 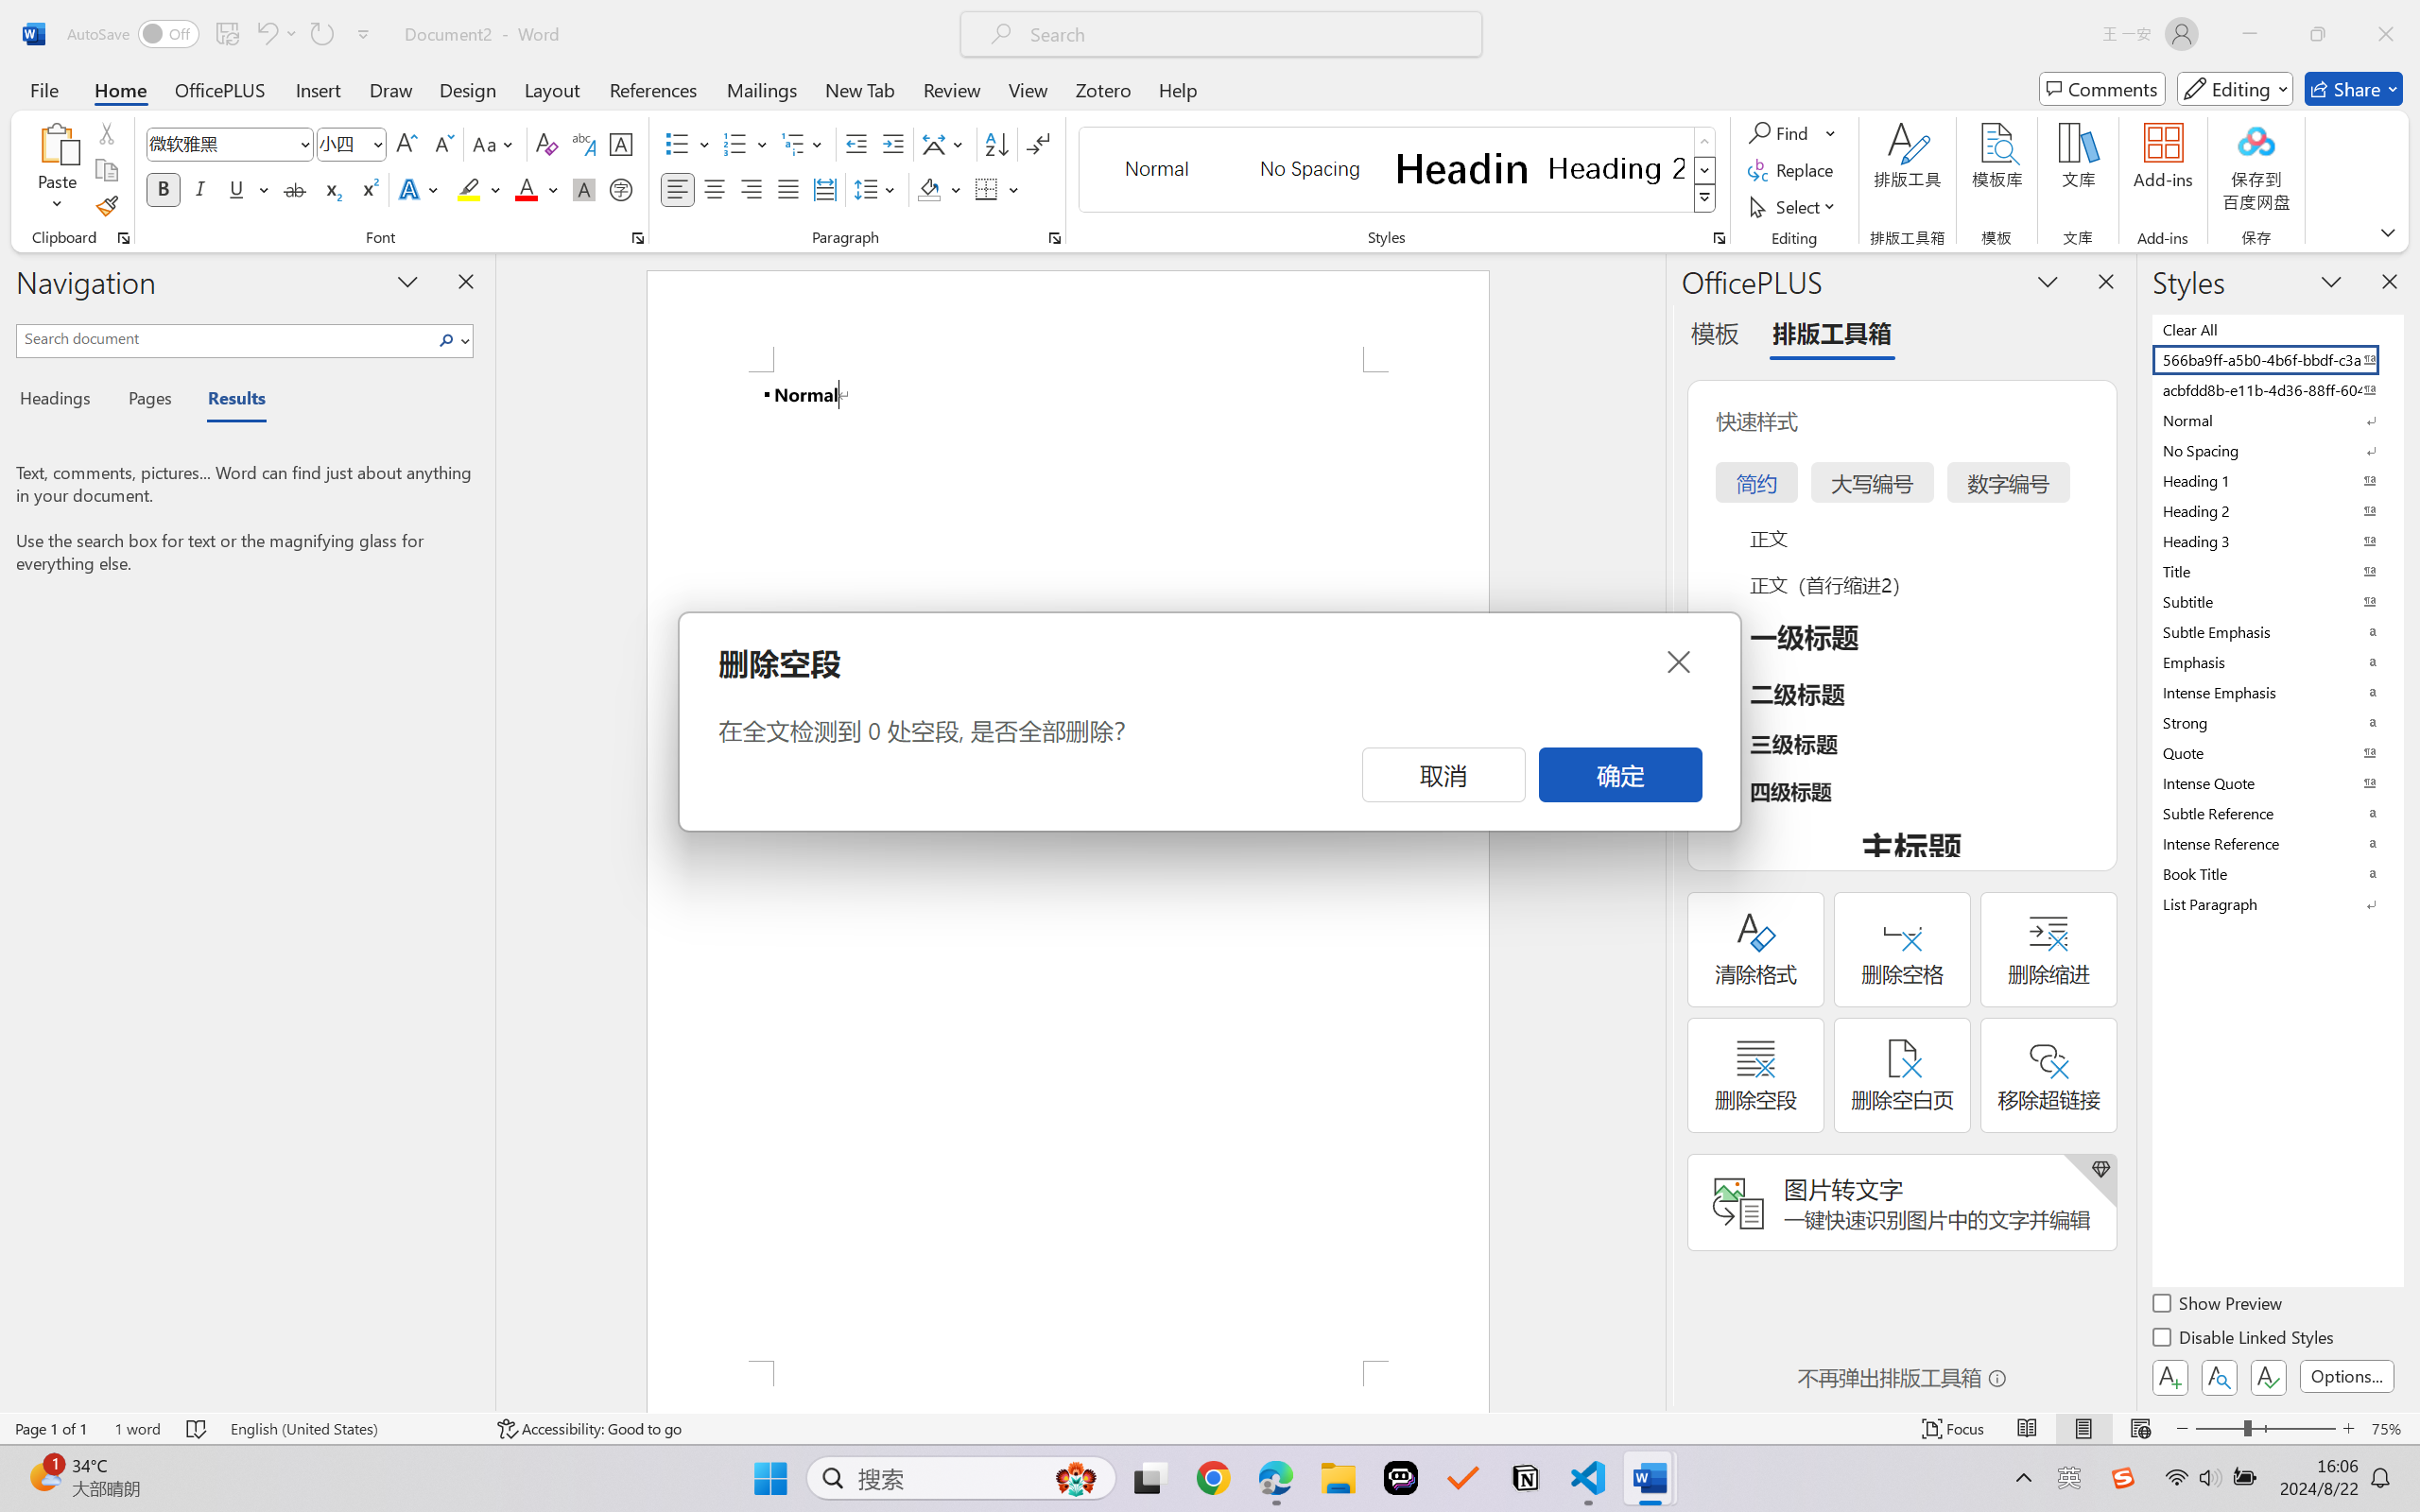 I want to click on Underline, so click(x=236, y=189).